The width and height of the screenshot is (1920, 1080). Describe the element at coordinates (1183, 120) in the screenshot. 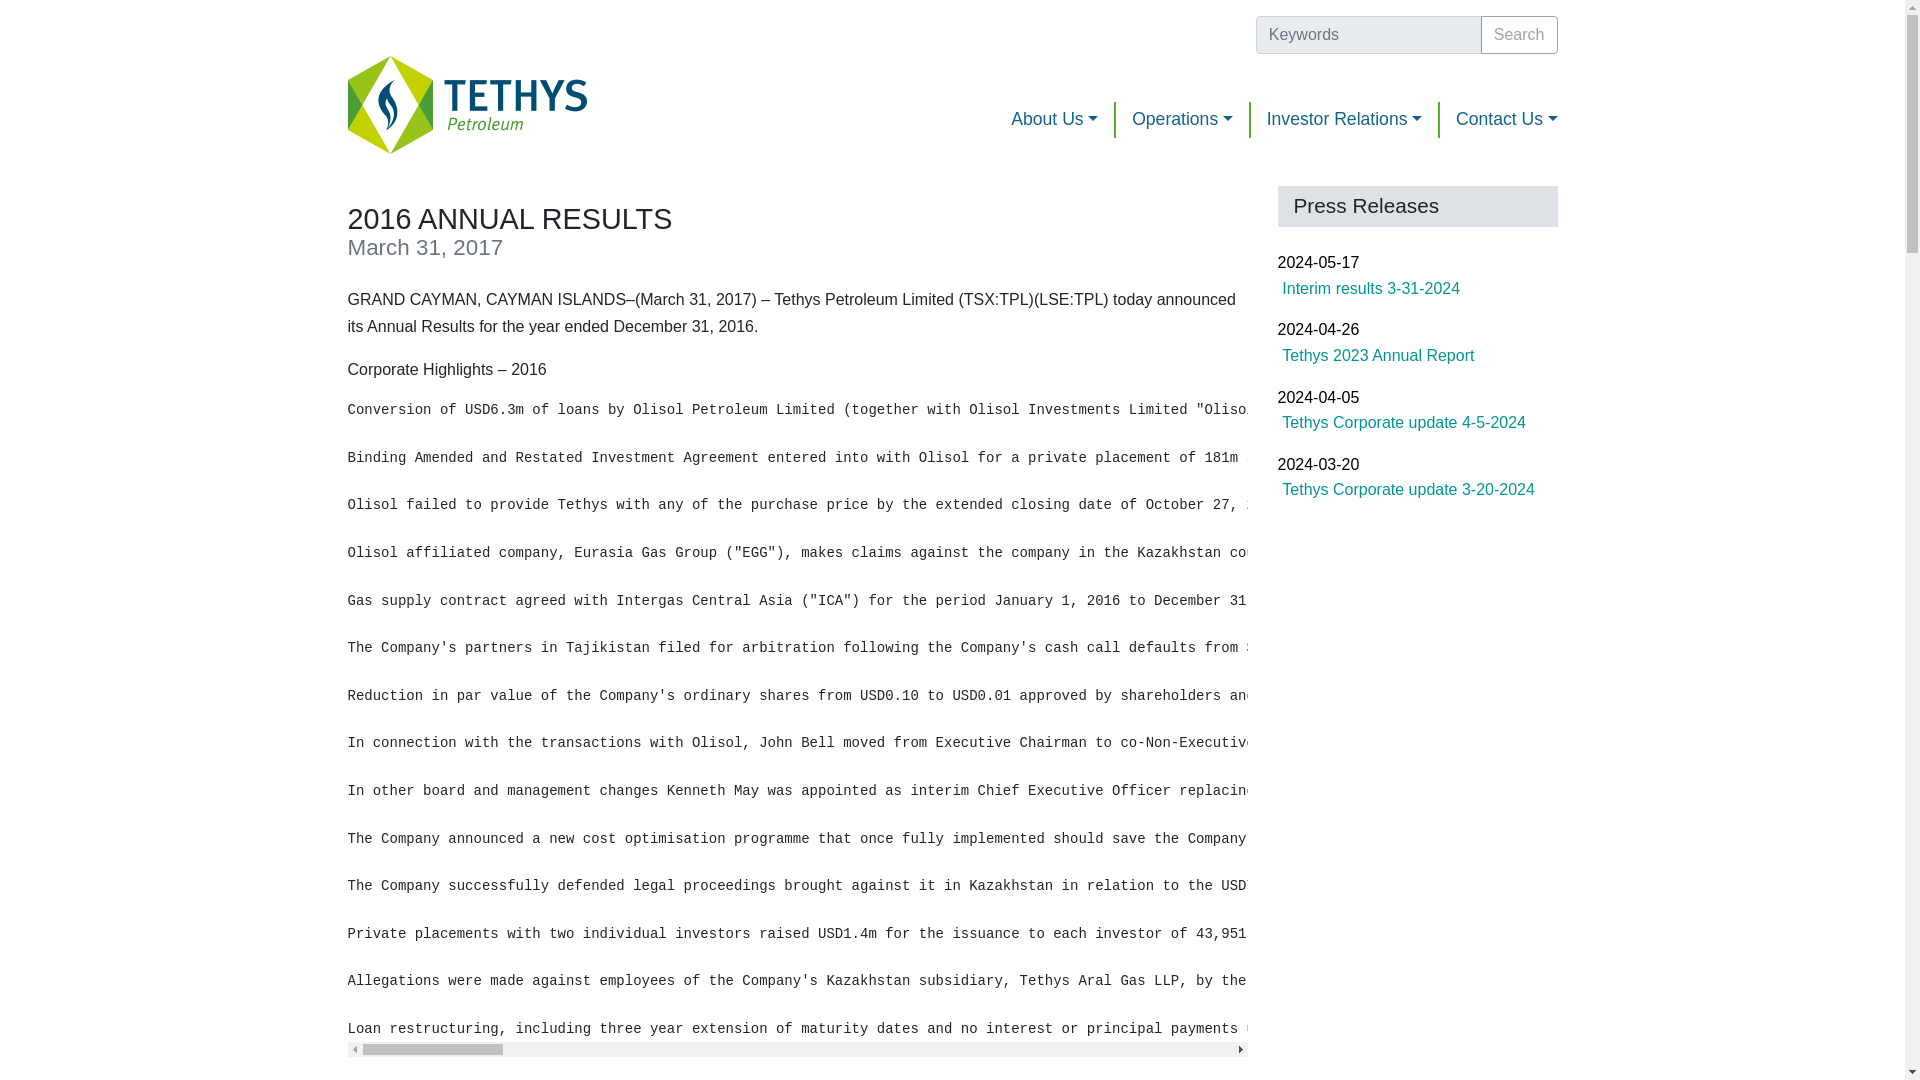

I see `Operations` at that location.